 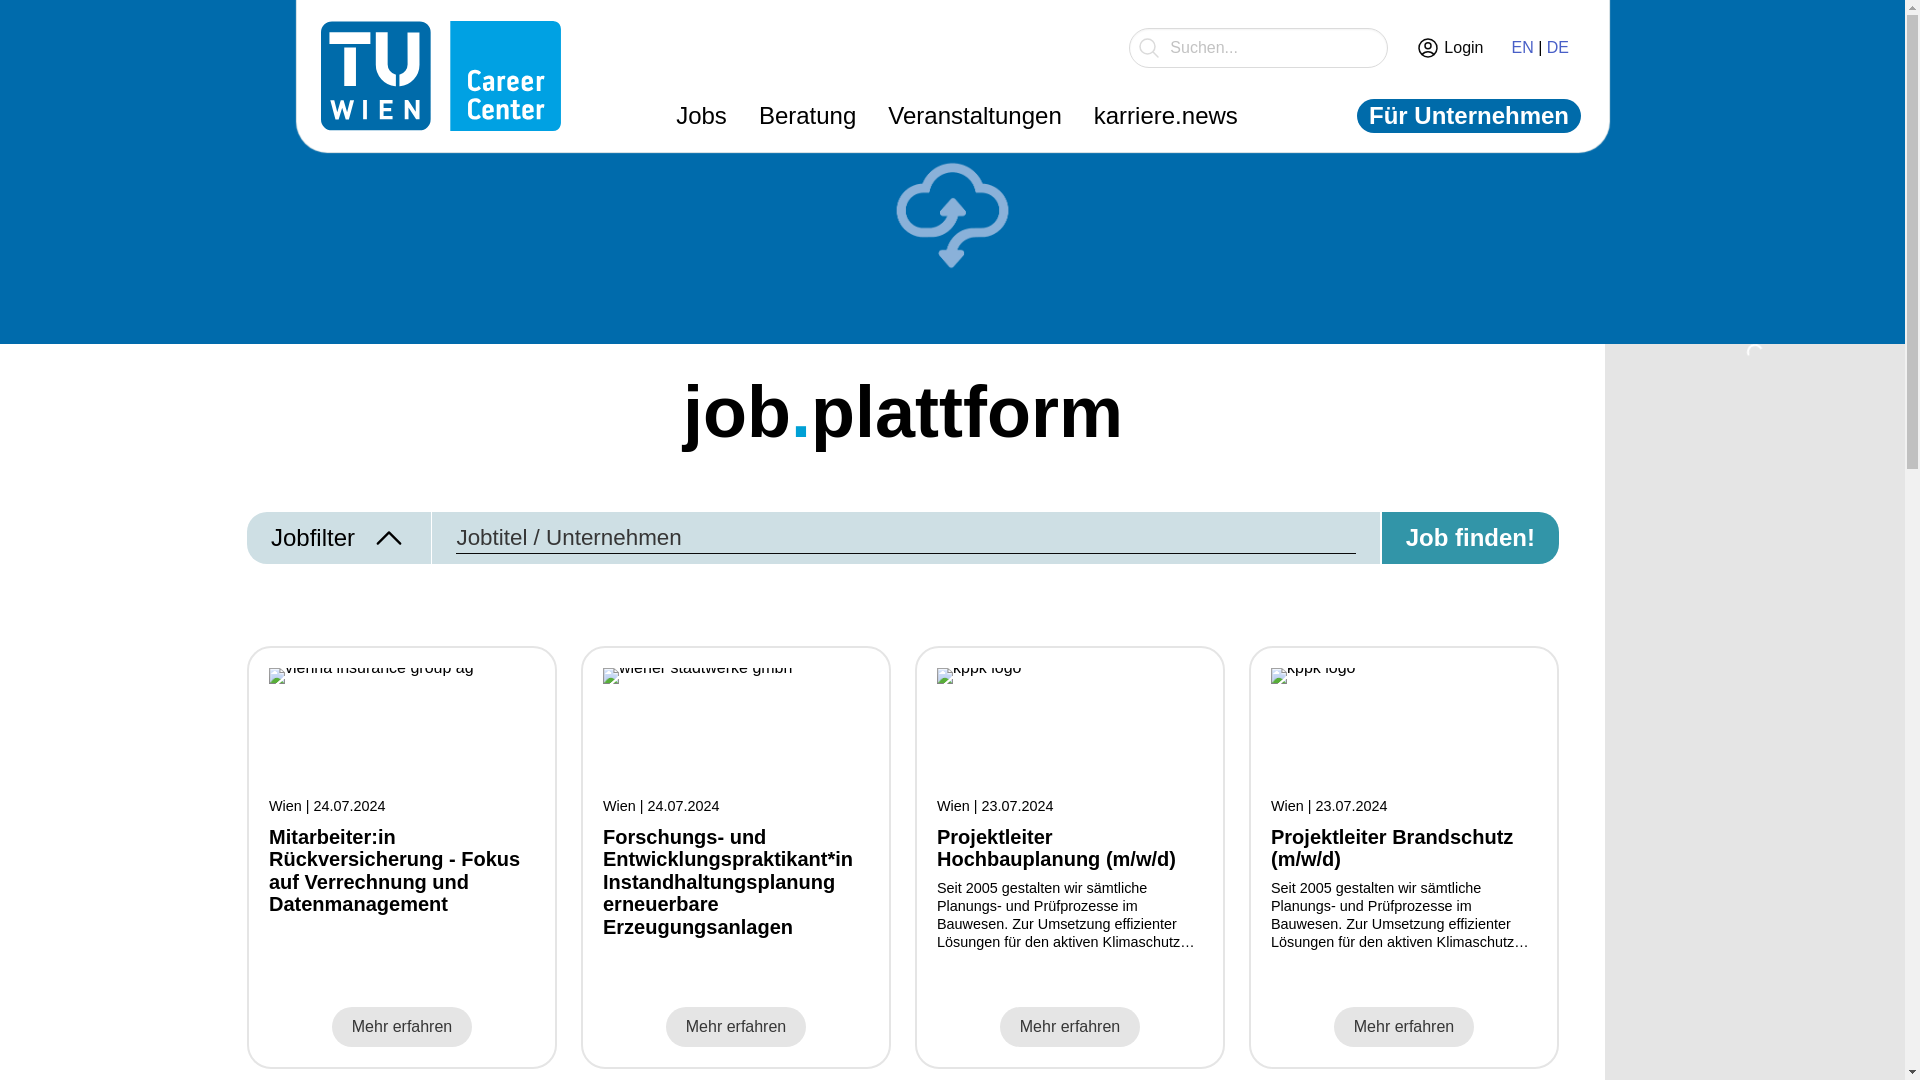 I want to click on Beratung, so click(x=806, y=116).